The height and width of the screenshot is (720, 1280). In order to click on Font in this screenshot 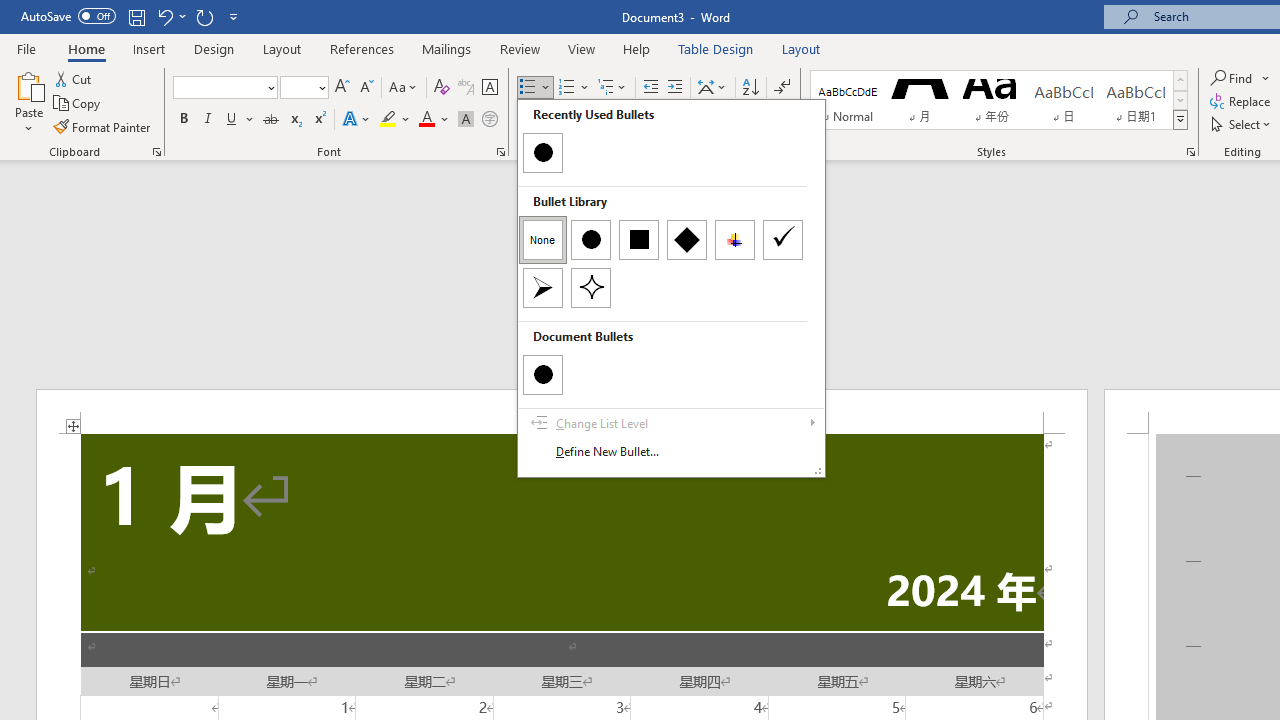, I will do `click(218, 87)`.